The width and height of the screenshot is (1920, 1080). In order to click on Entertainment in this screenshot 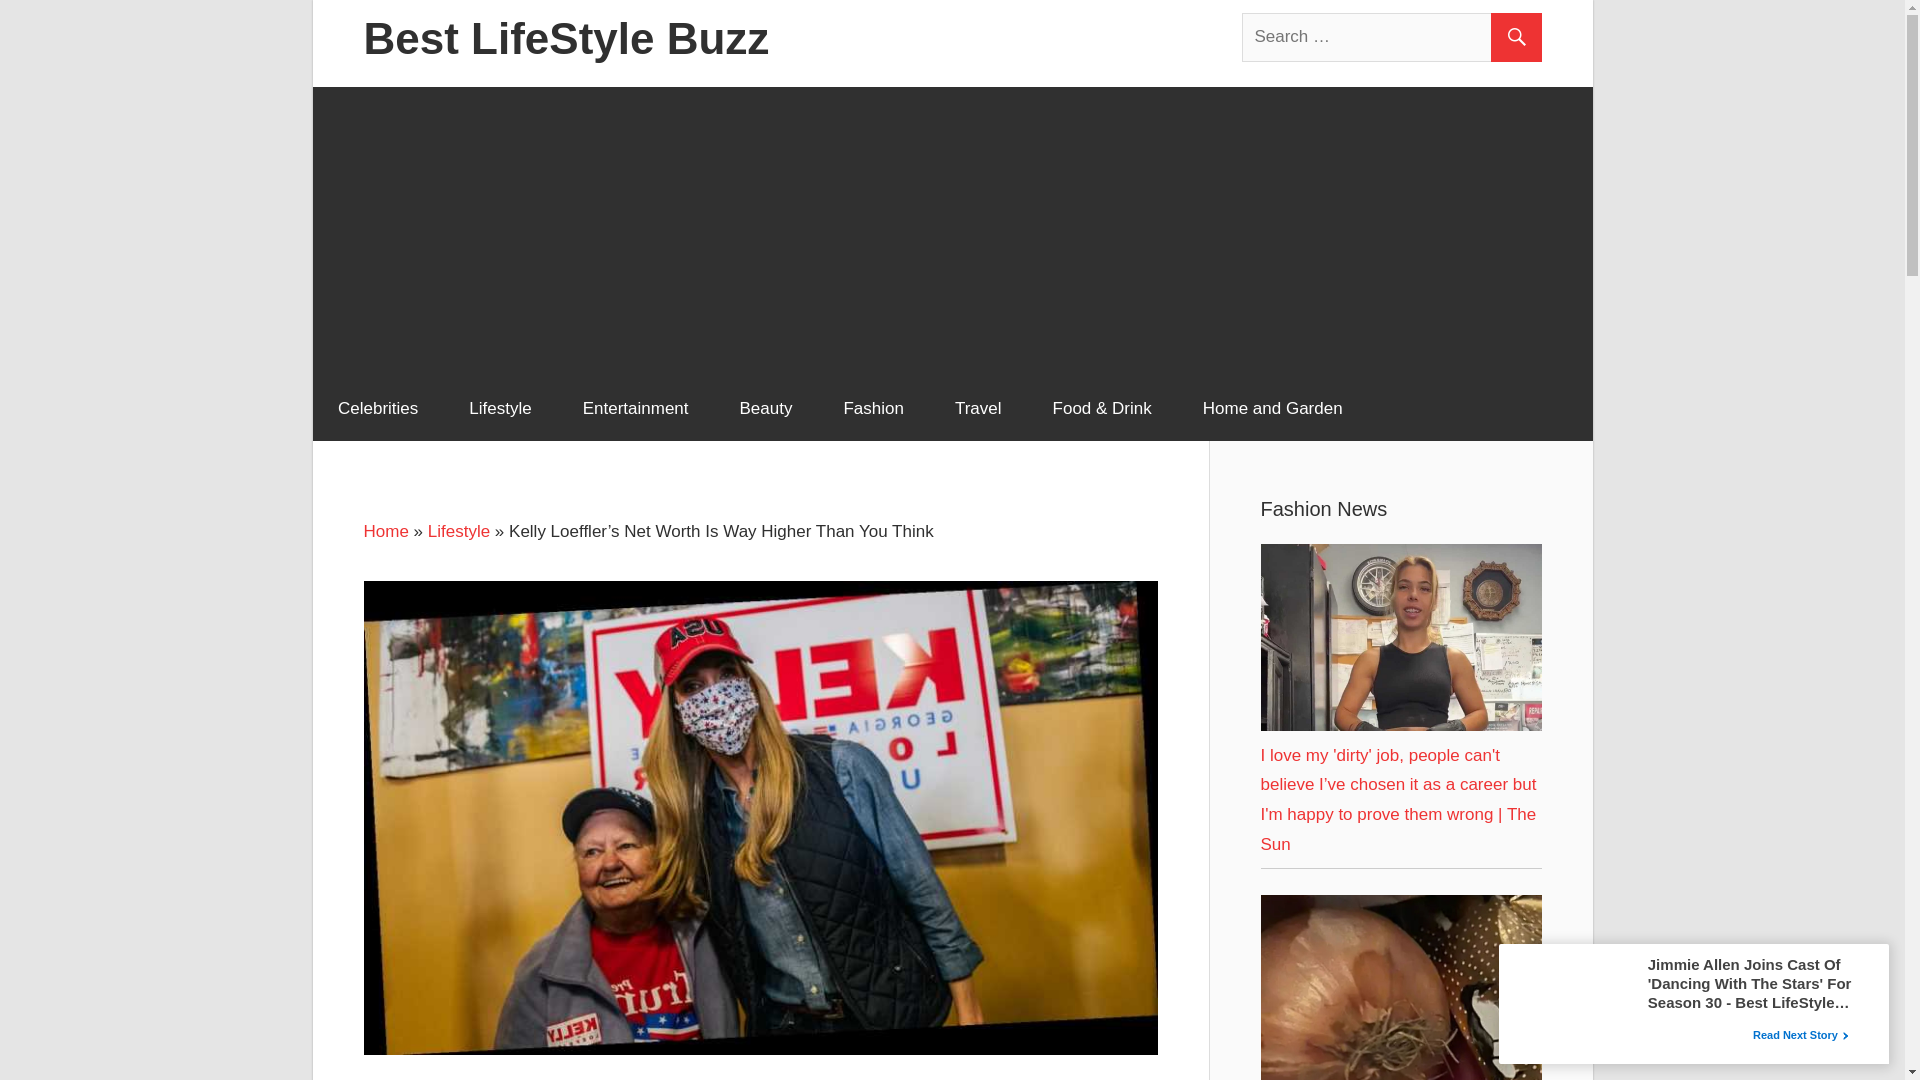, I will do `click(635, 408)`.